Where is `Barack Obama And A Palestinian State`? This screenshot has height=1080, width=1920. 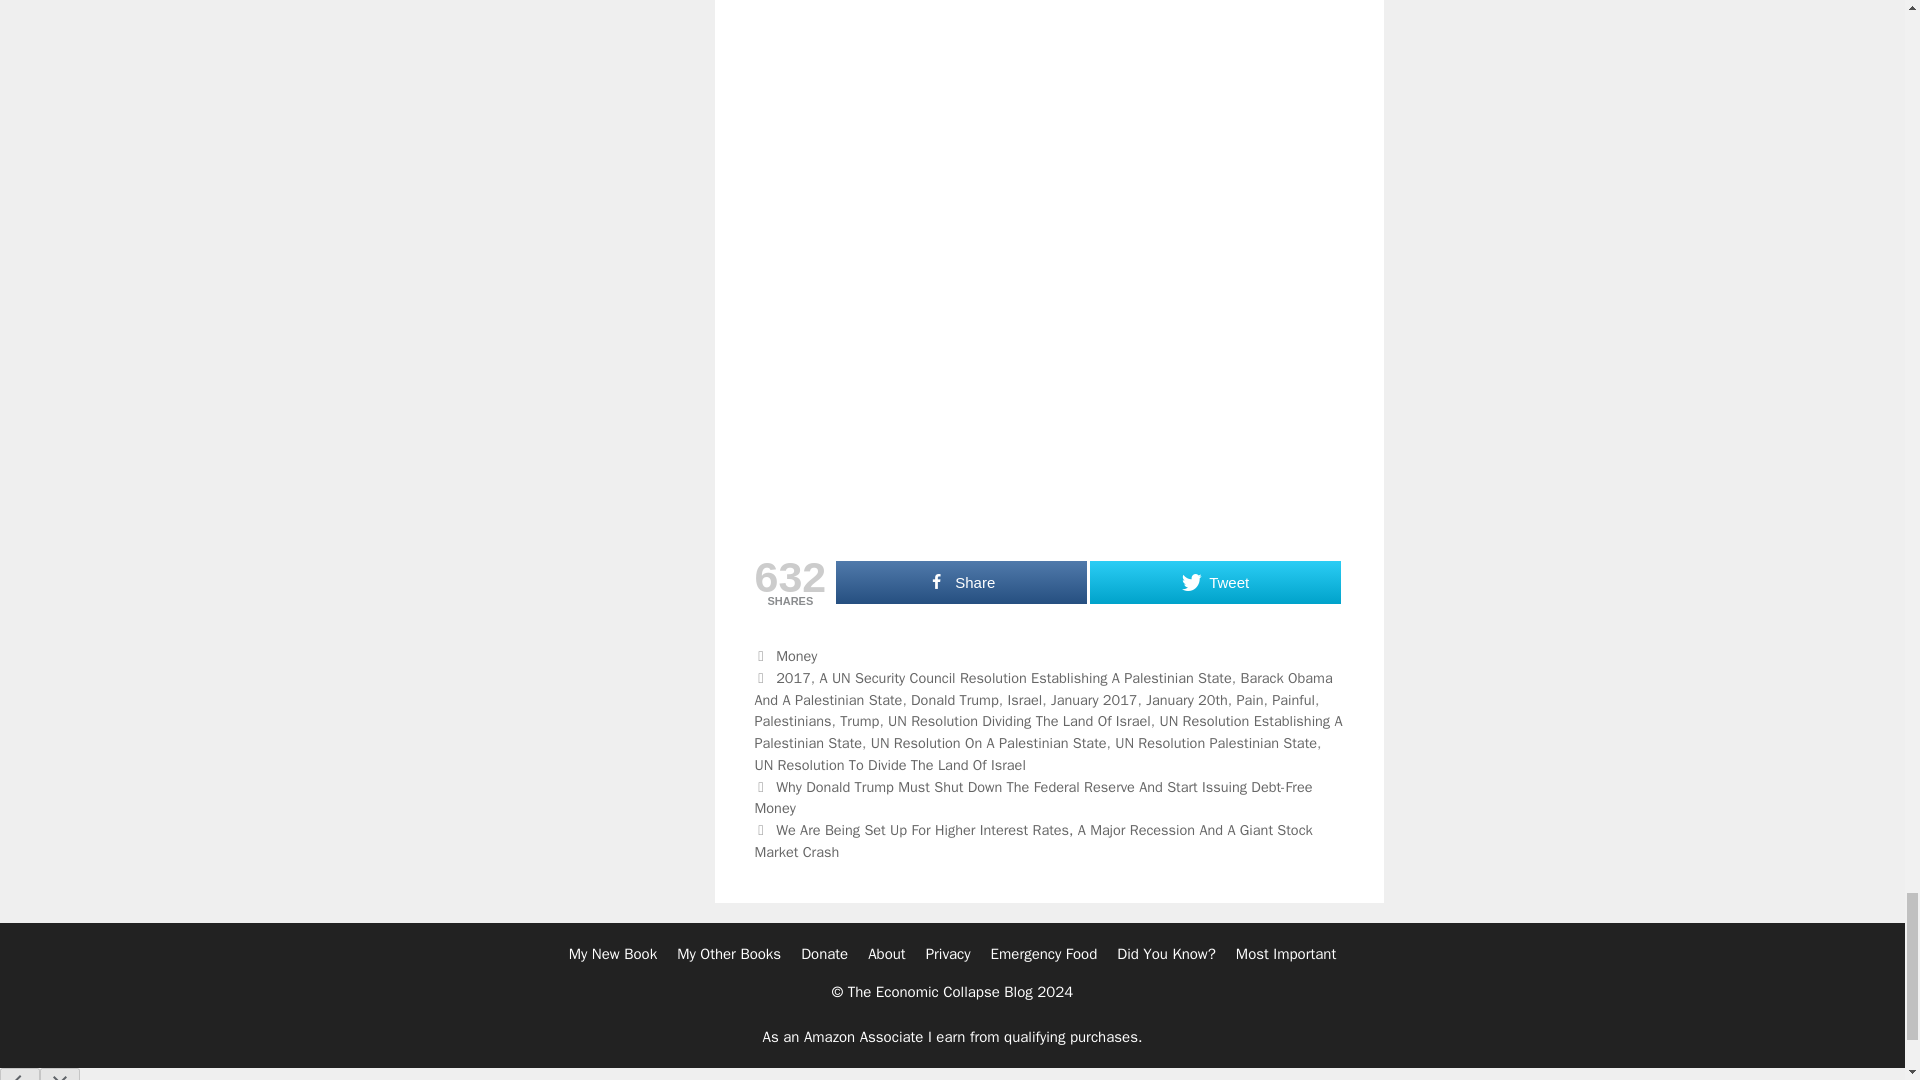
Barack Obama And A Palestinian State is located at coordinates (1043, 688).